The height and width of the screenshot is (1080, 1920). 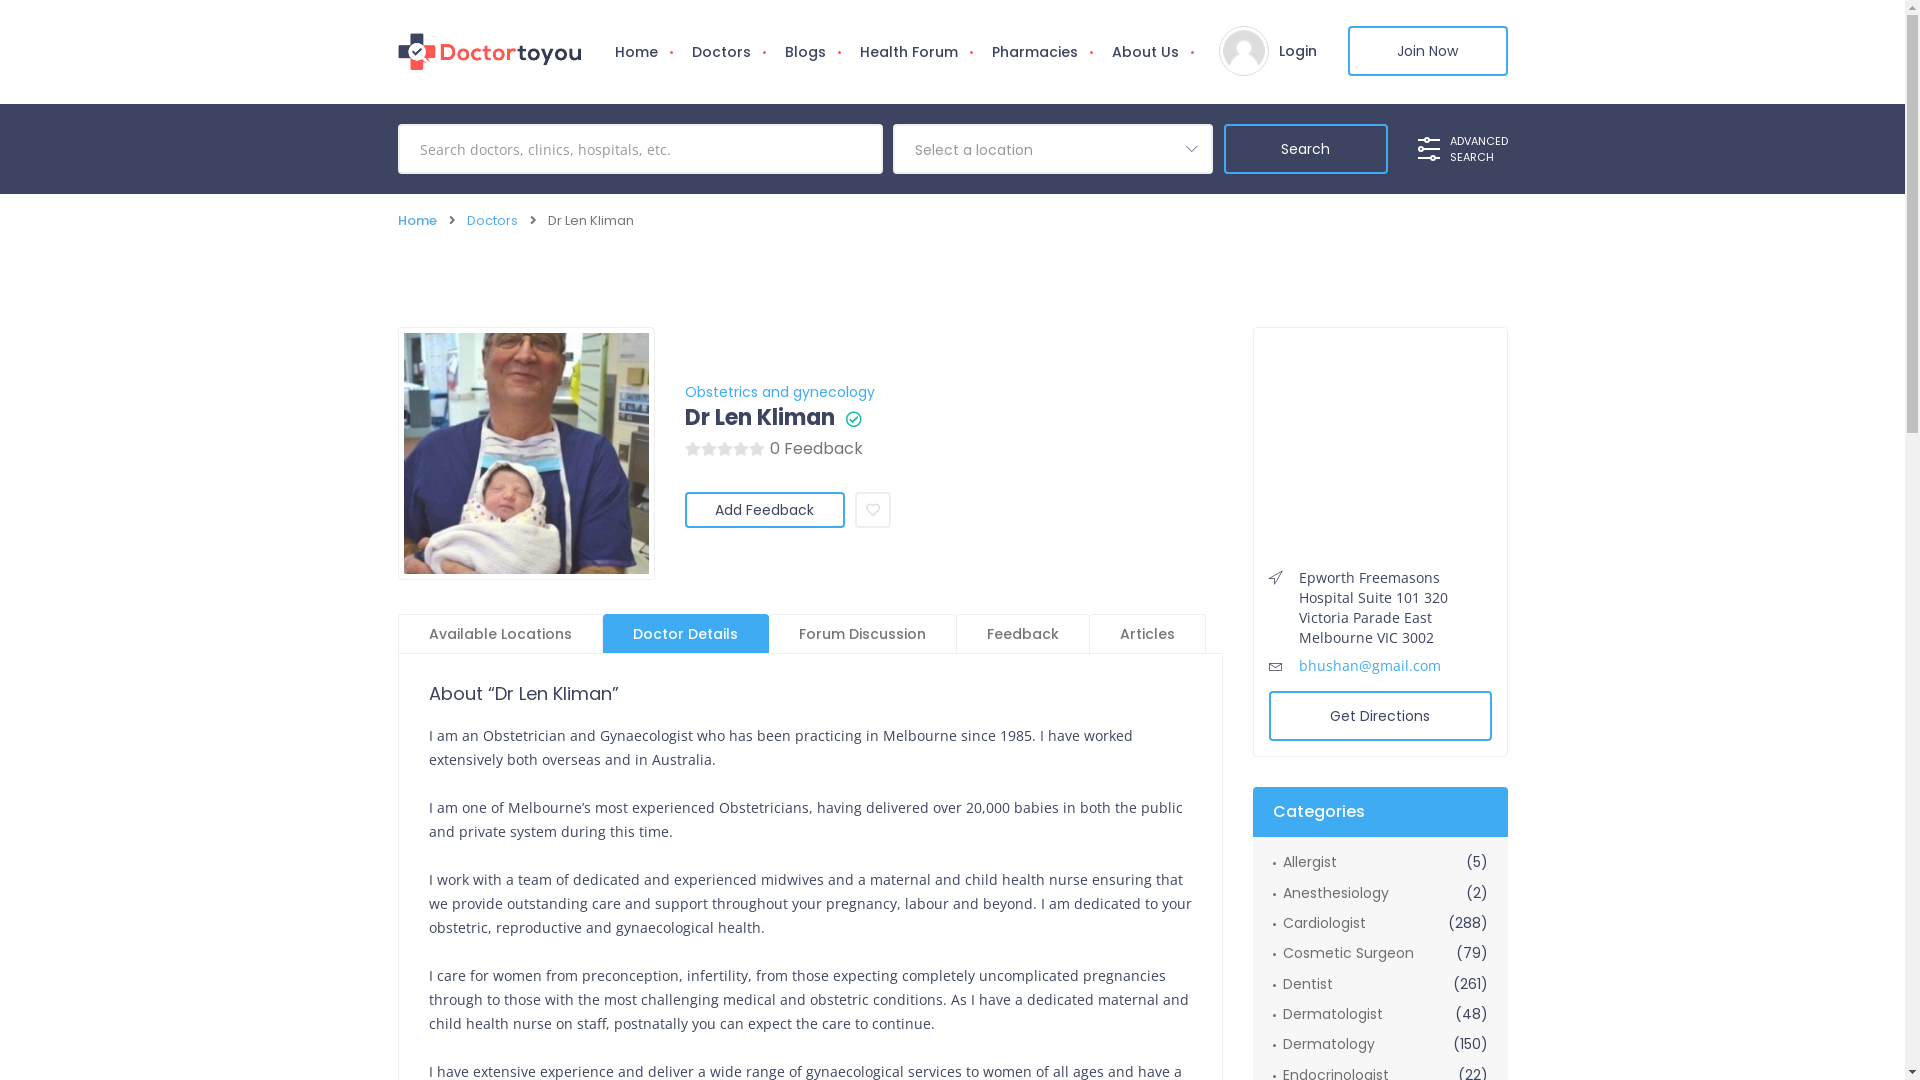 What do you see at coordinates (1318, 923) in the screenshot?
I see `Cardiologist` at bounding box center [1318, 923].